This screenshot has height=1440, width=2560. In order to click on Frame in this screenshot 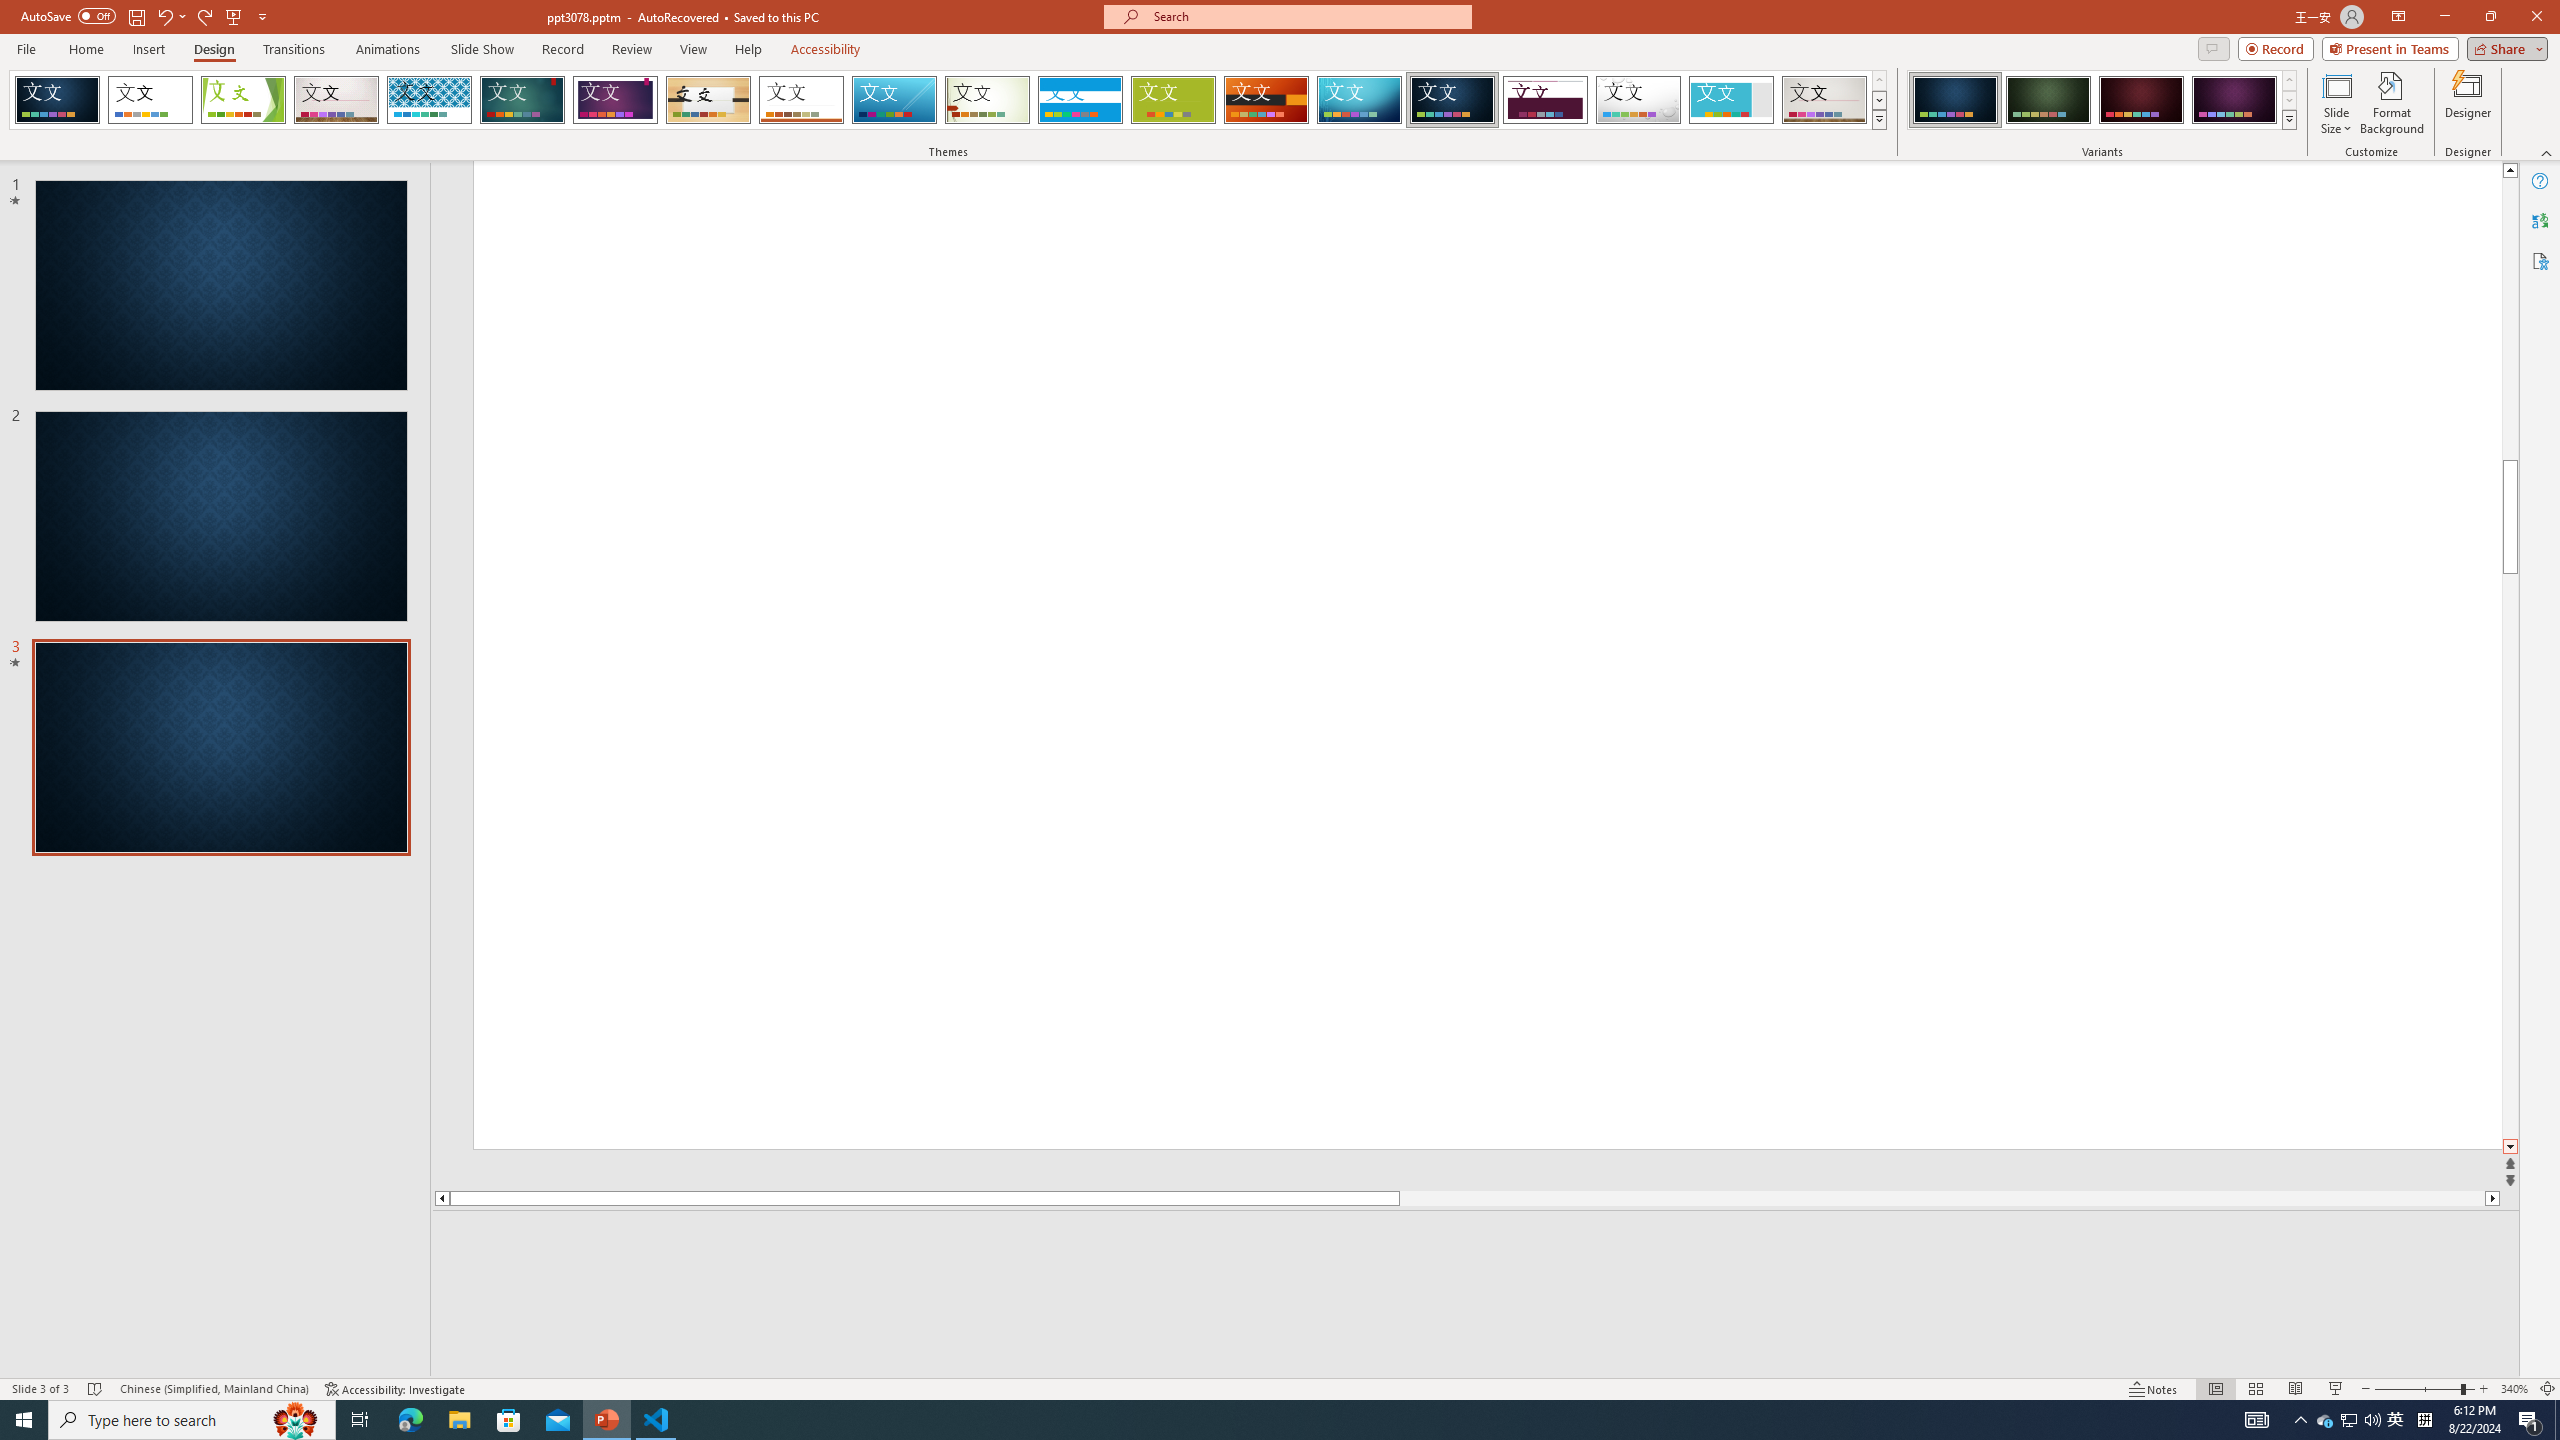, I will do `click(1732, 100)`.